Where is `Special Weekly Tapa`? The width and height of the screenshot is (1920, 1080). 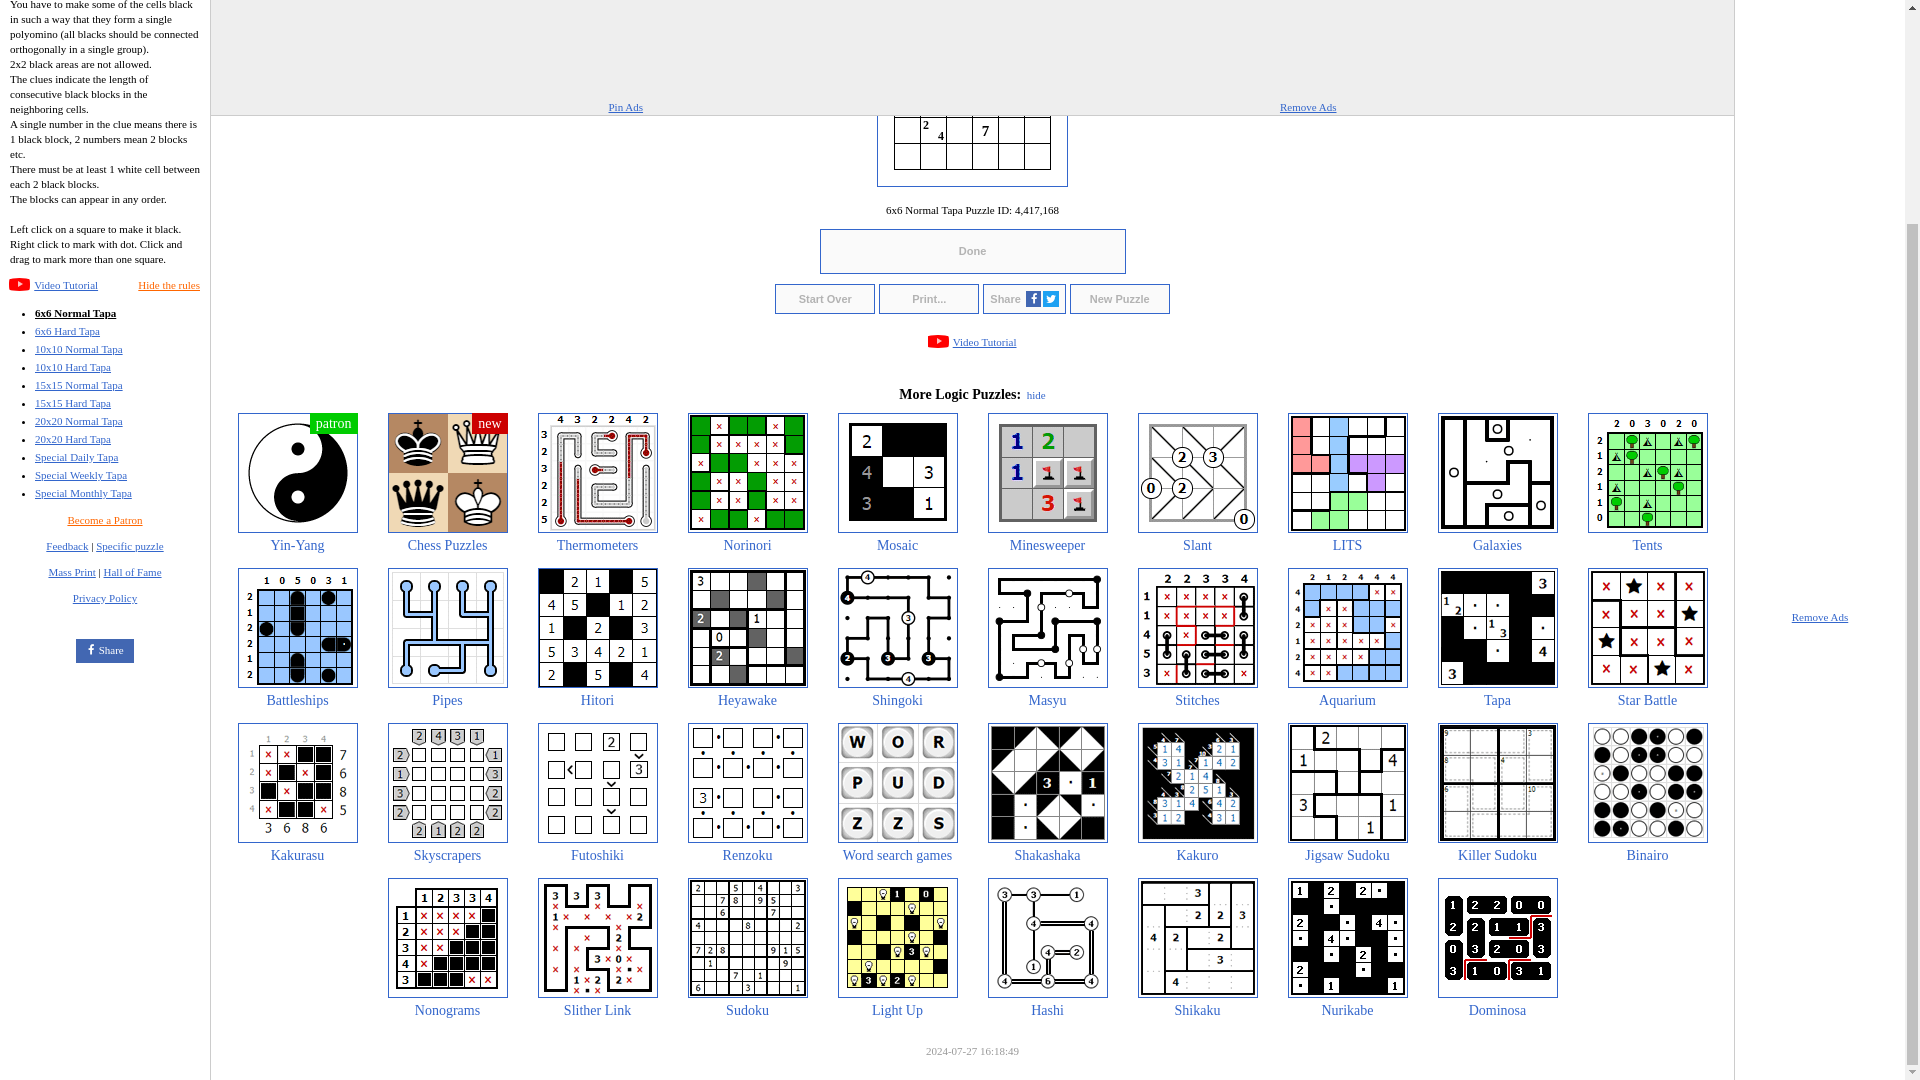
Special Weekly Tapa is located at coordinates (80, 474).